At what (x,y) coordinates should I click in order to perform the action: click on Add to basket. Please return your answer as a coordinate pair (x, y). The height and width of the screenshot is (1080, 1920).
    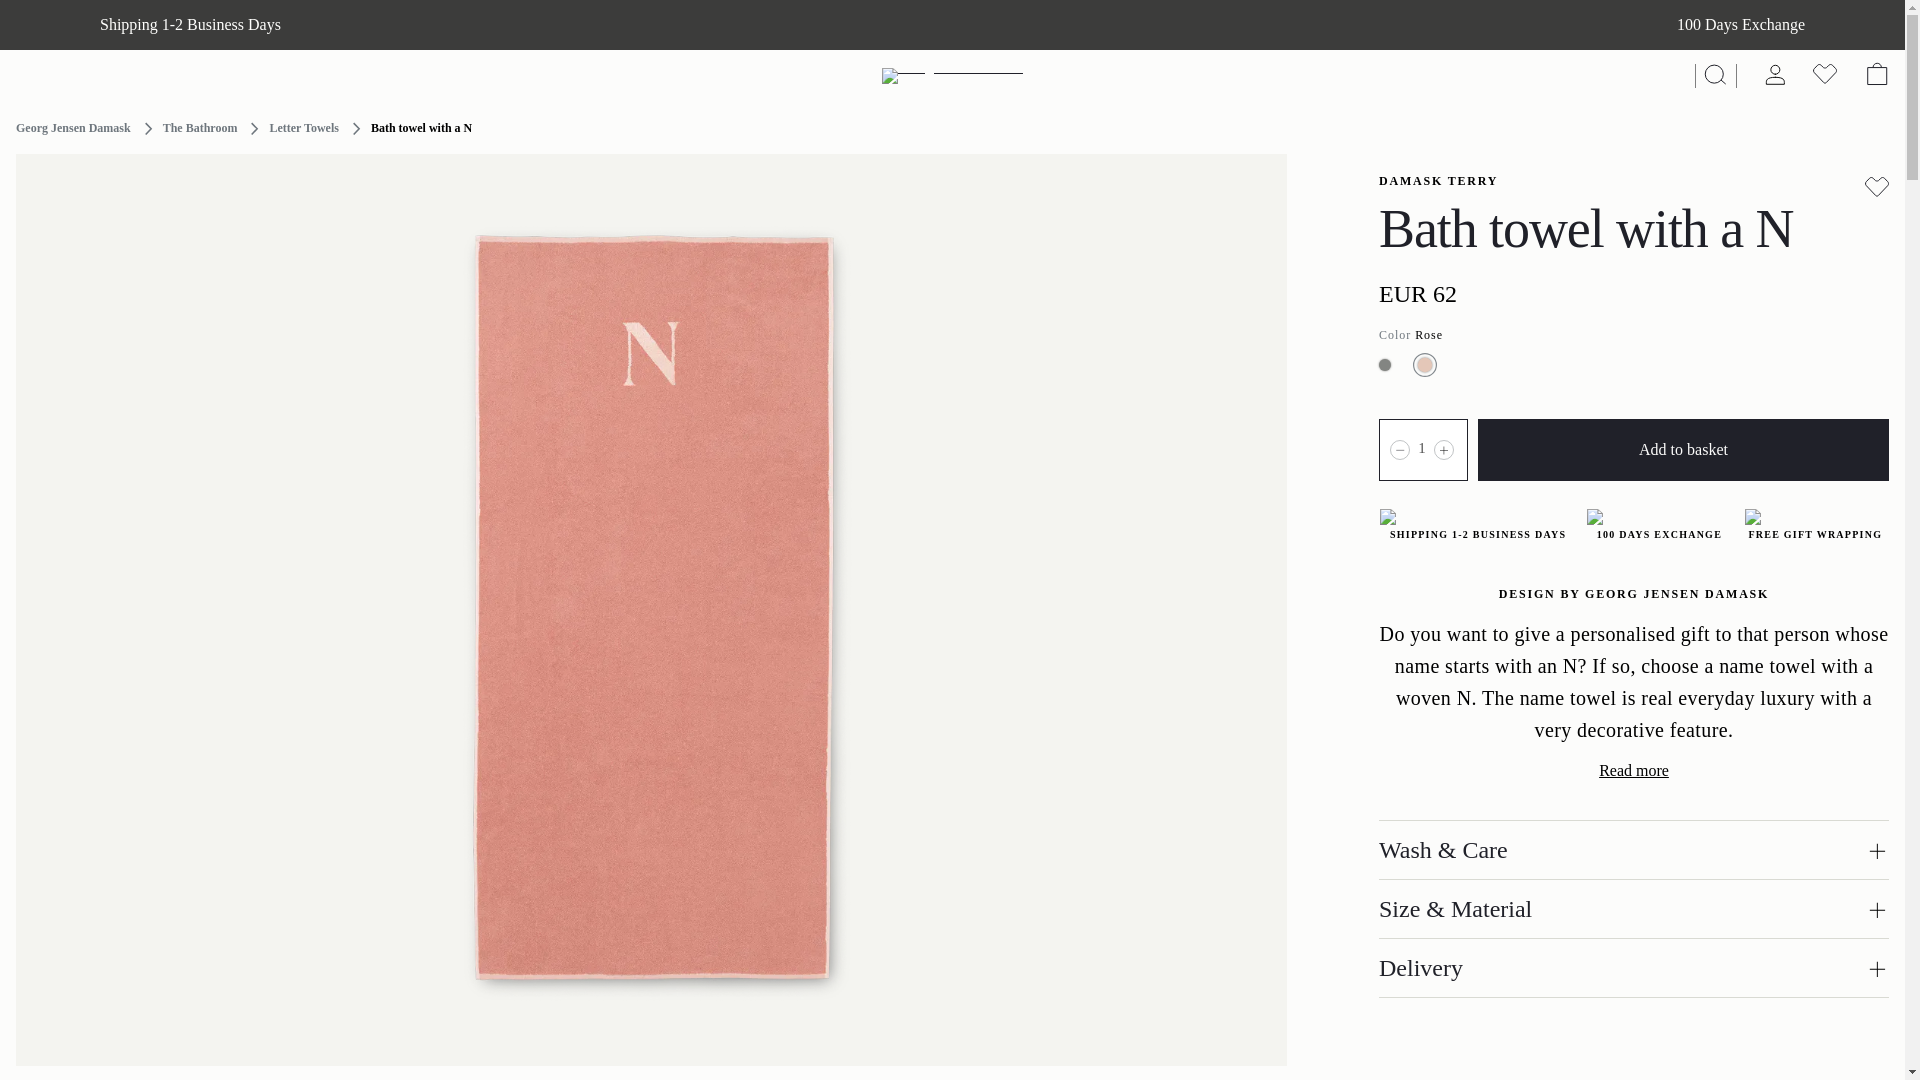
    Looking at the image, I should click on (1684, 450).